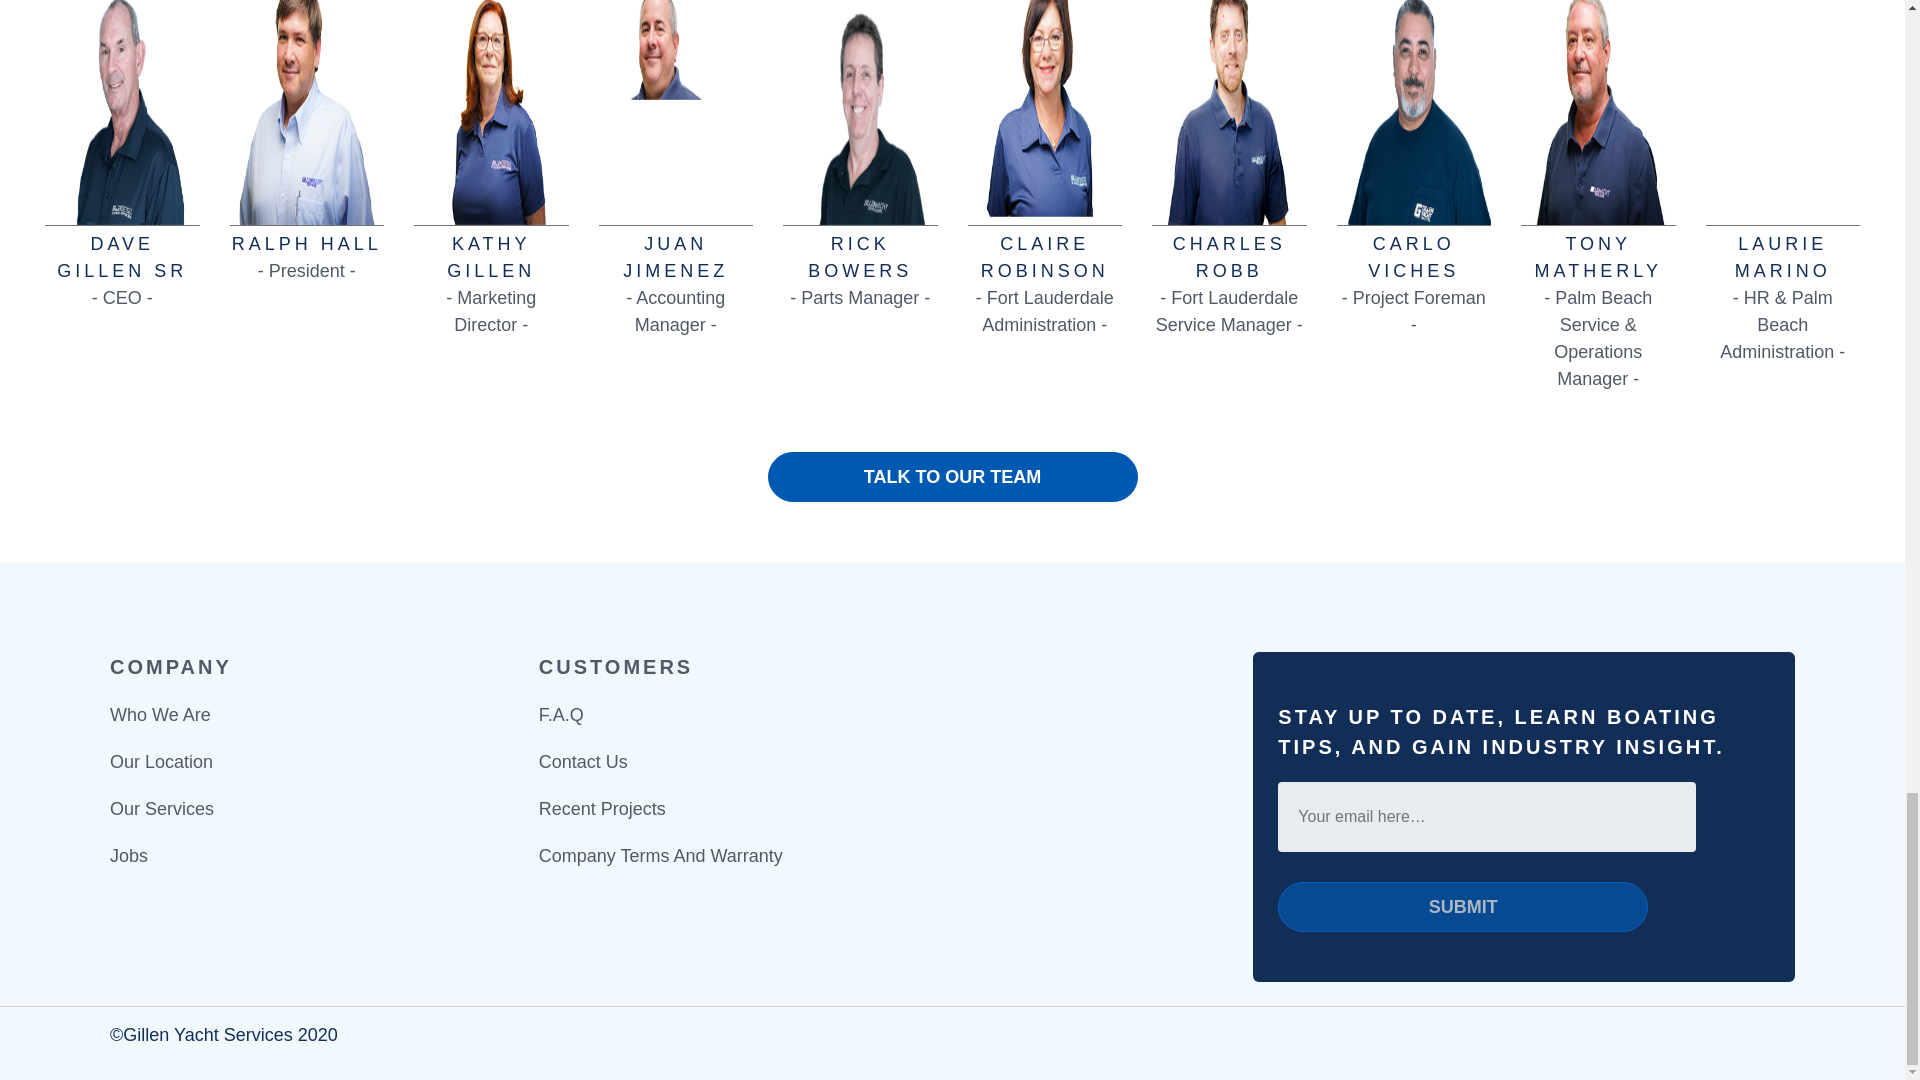 This screenshot has width=1920, height=1080. I want to click on Our Services, so click(161, 808).